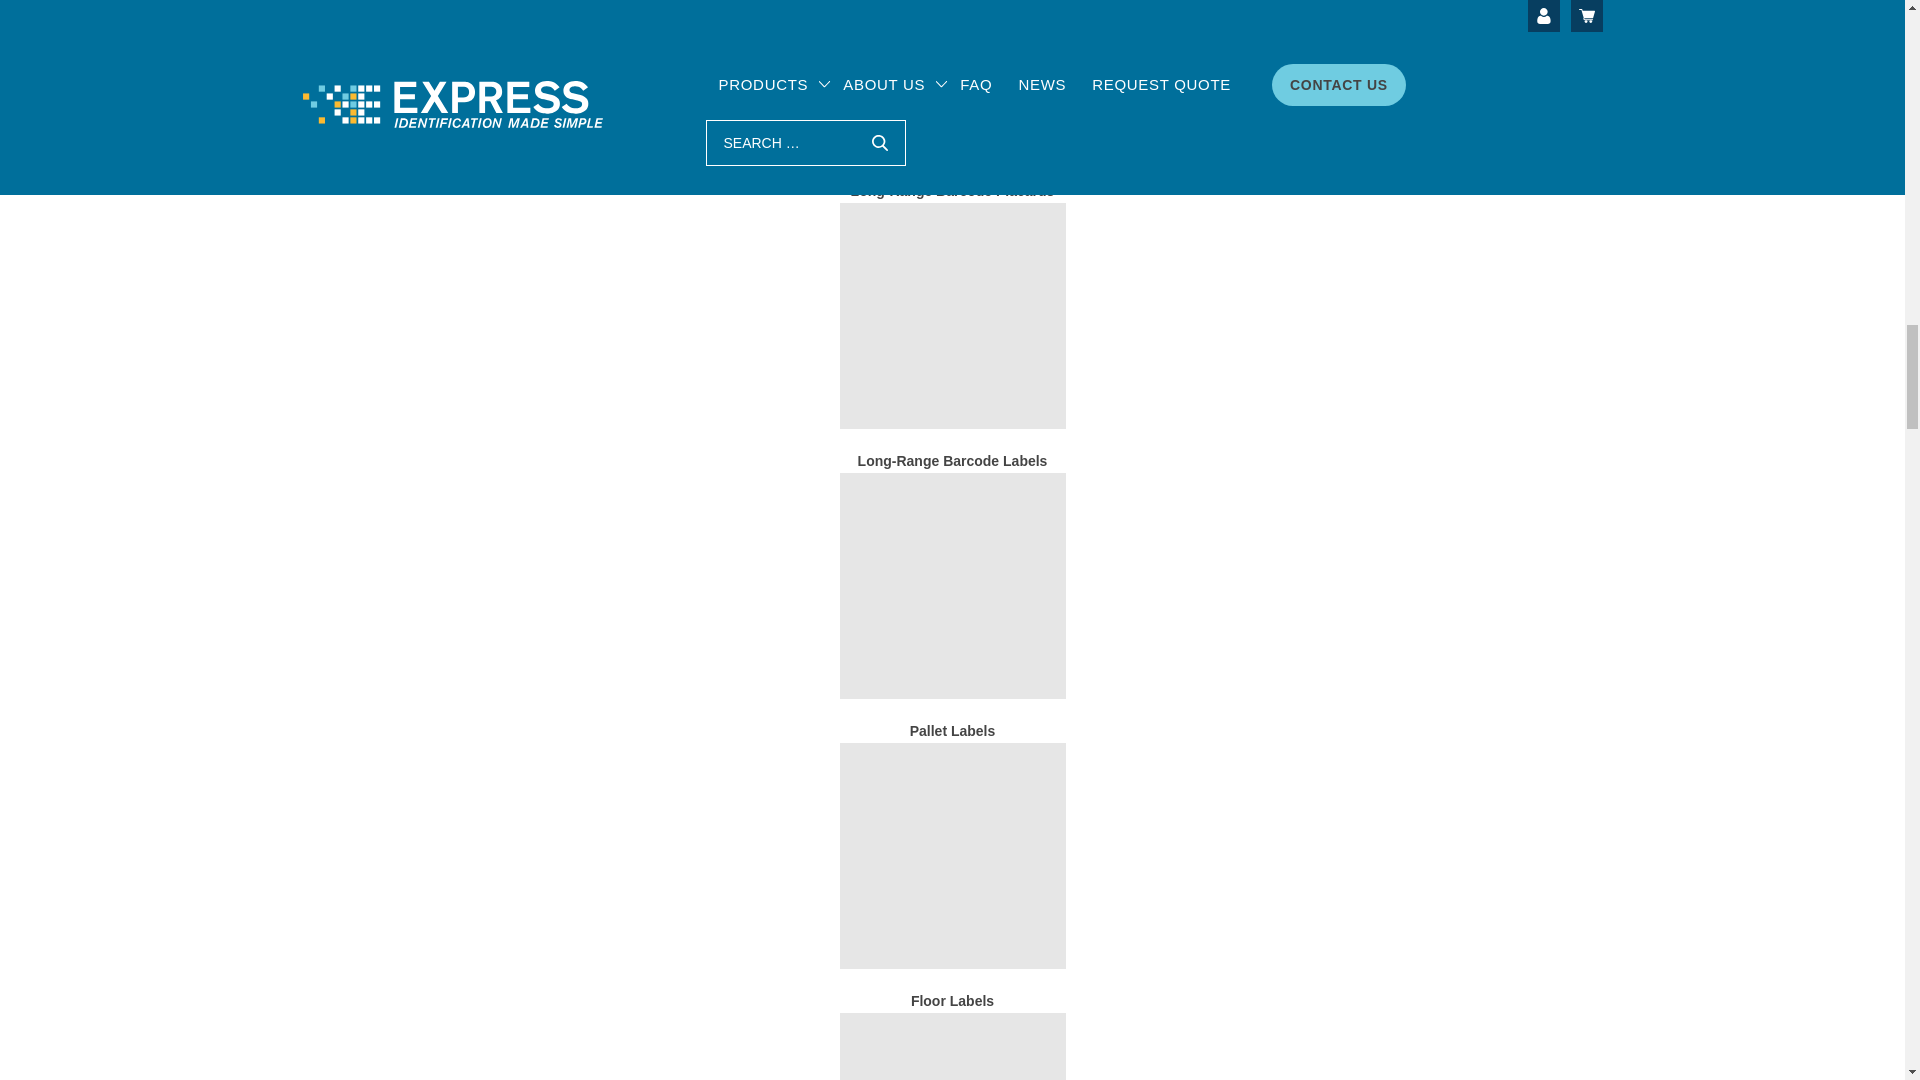  Describe the element at coordinates (952, 586) in the screenshot. I see `Pallet Labels` at that location.